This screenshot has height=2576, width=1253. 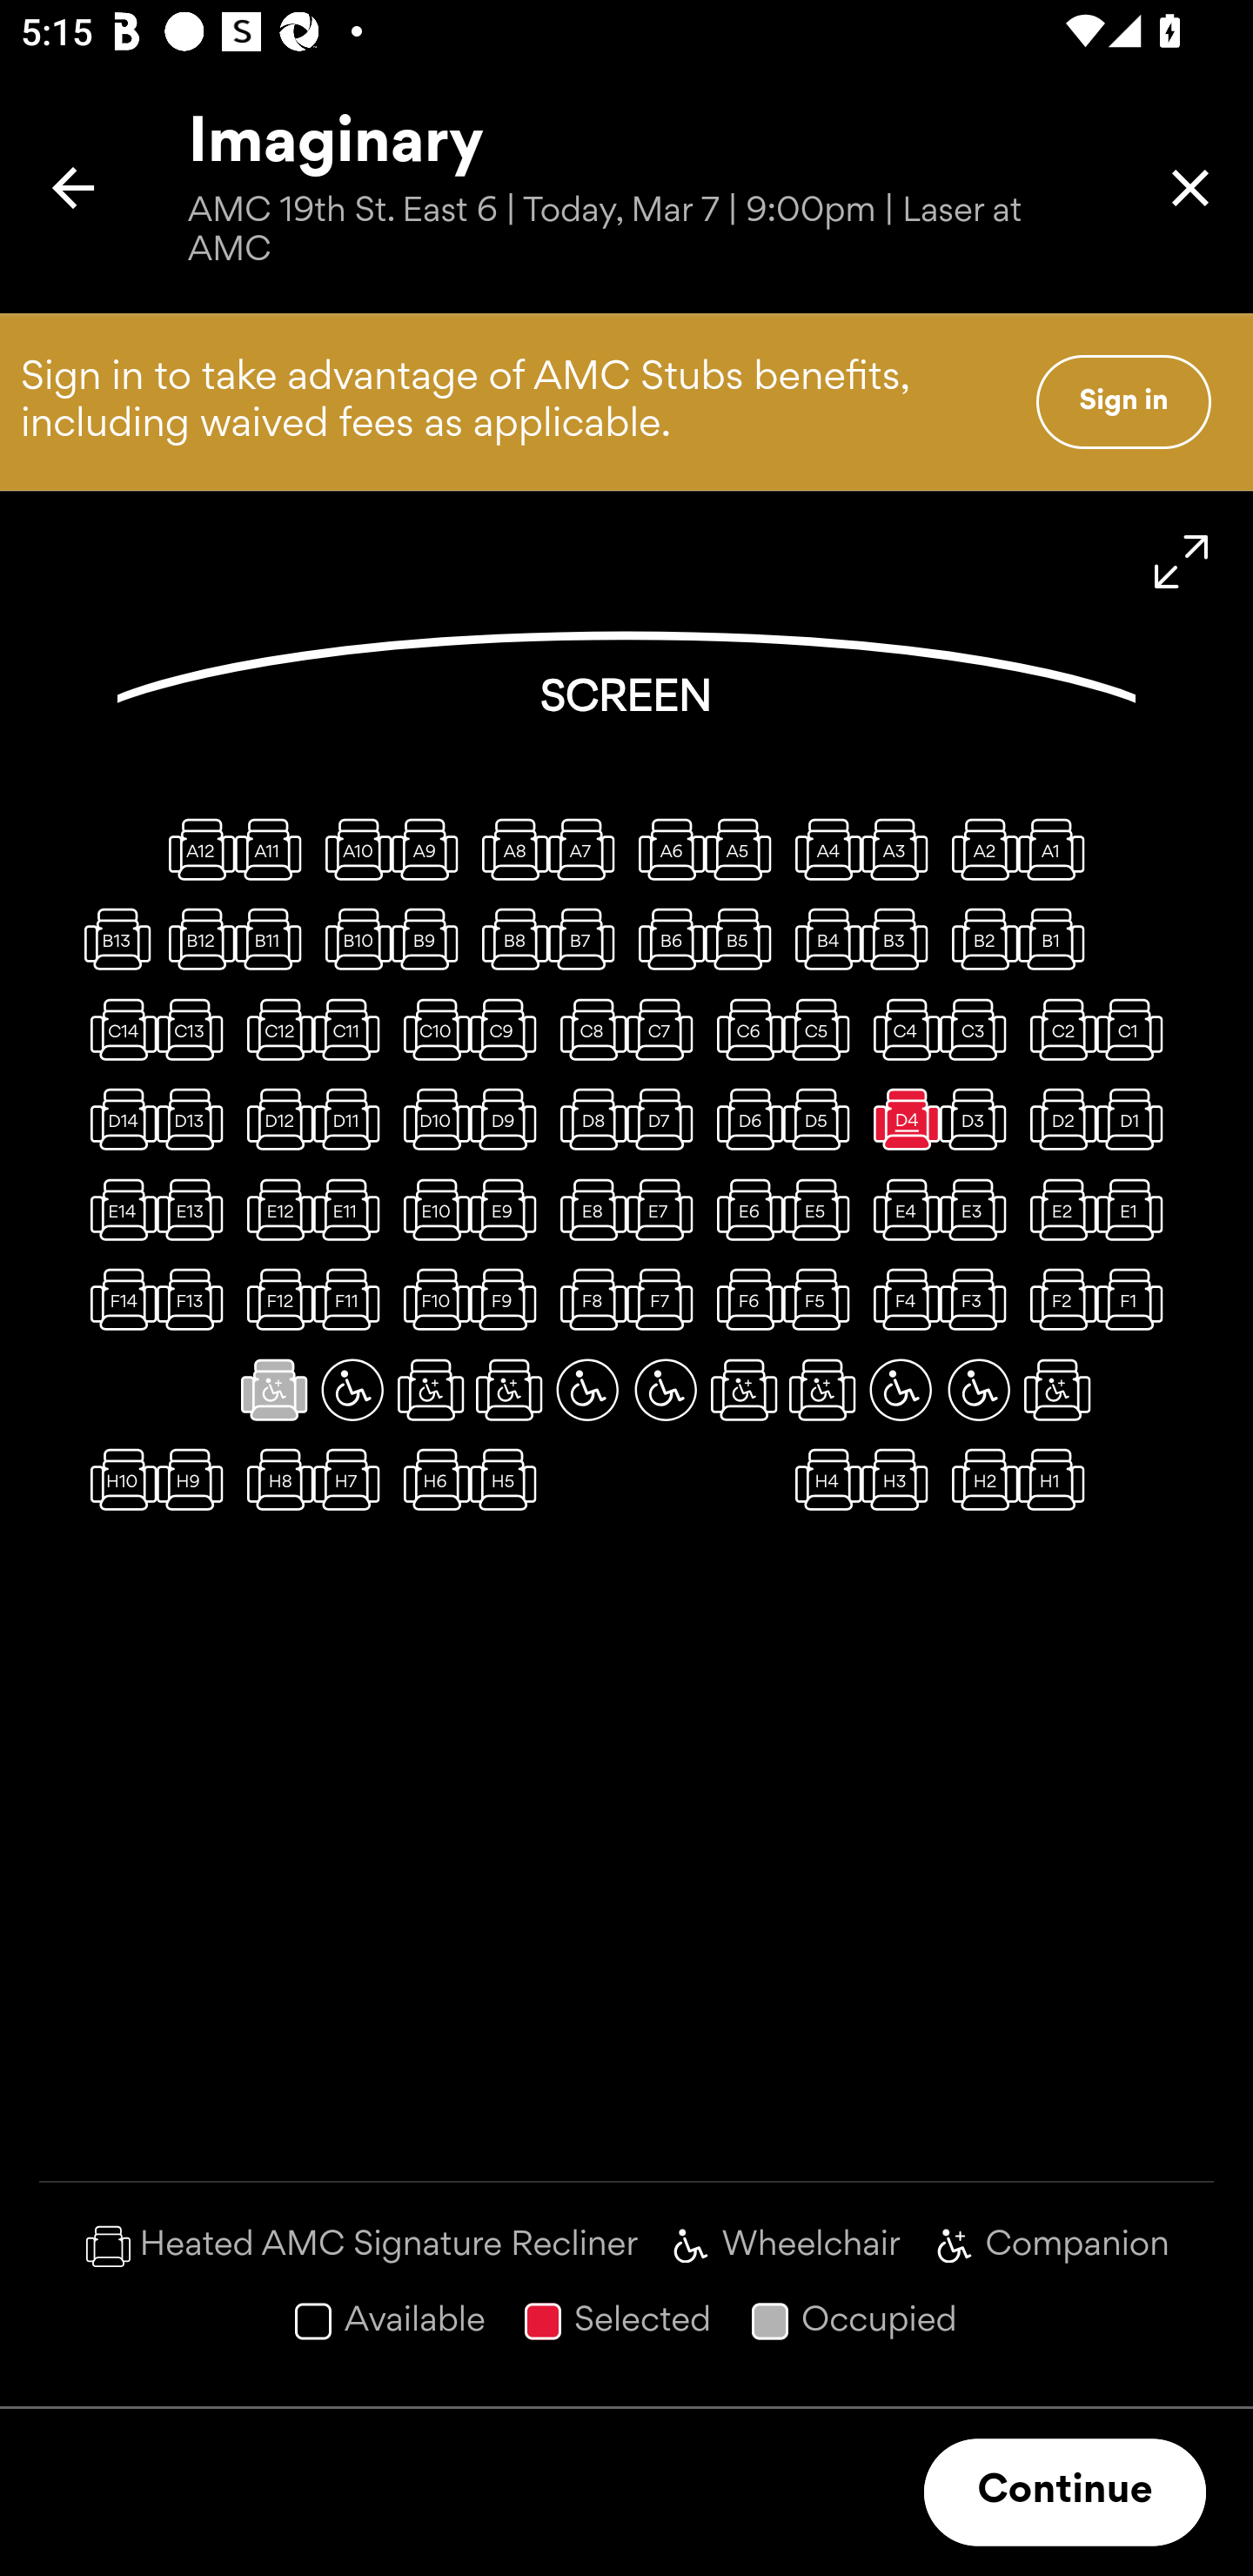 I want to click on H7, Regular seat, available, so click(x=352, y=1479).